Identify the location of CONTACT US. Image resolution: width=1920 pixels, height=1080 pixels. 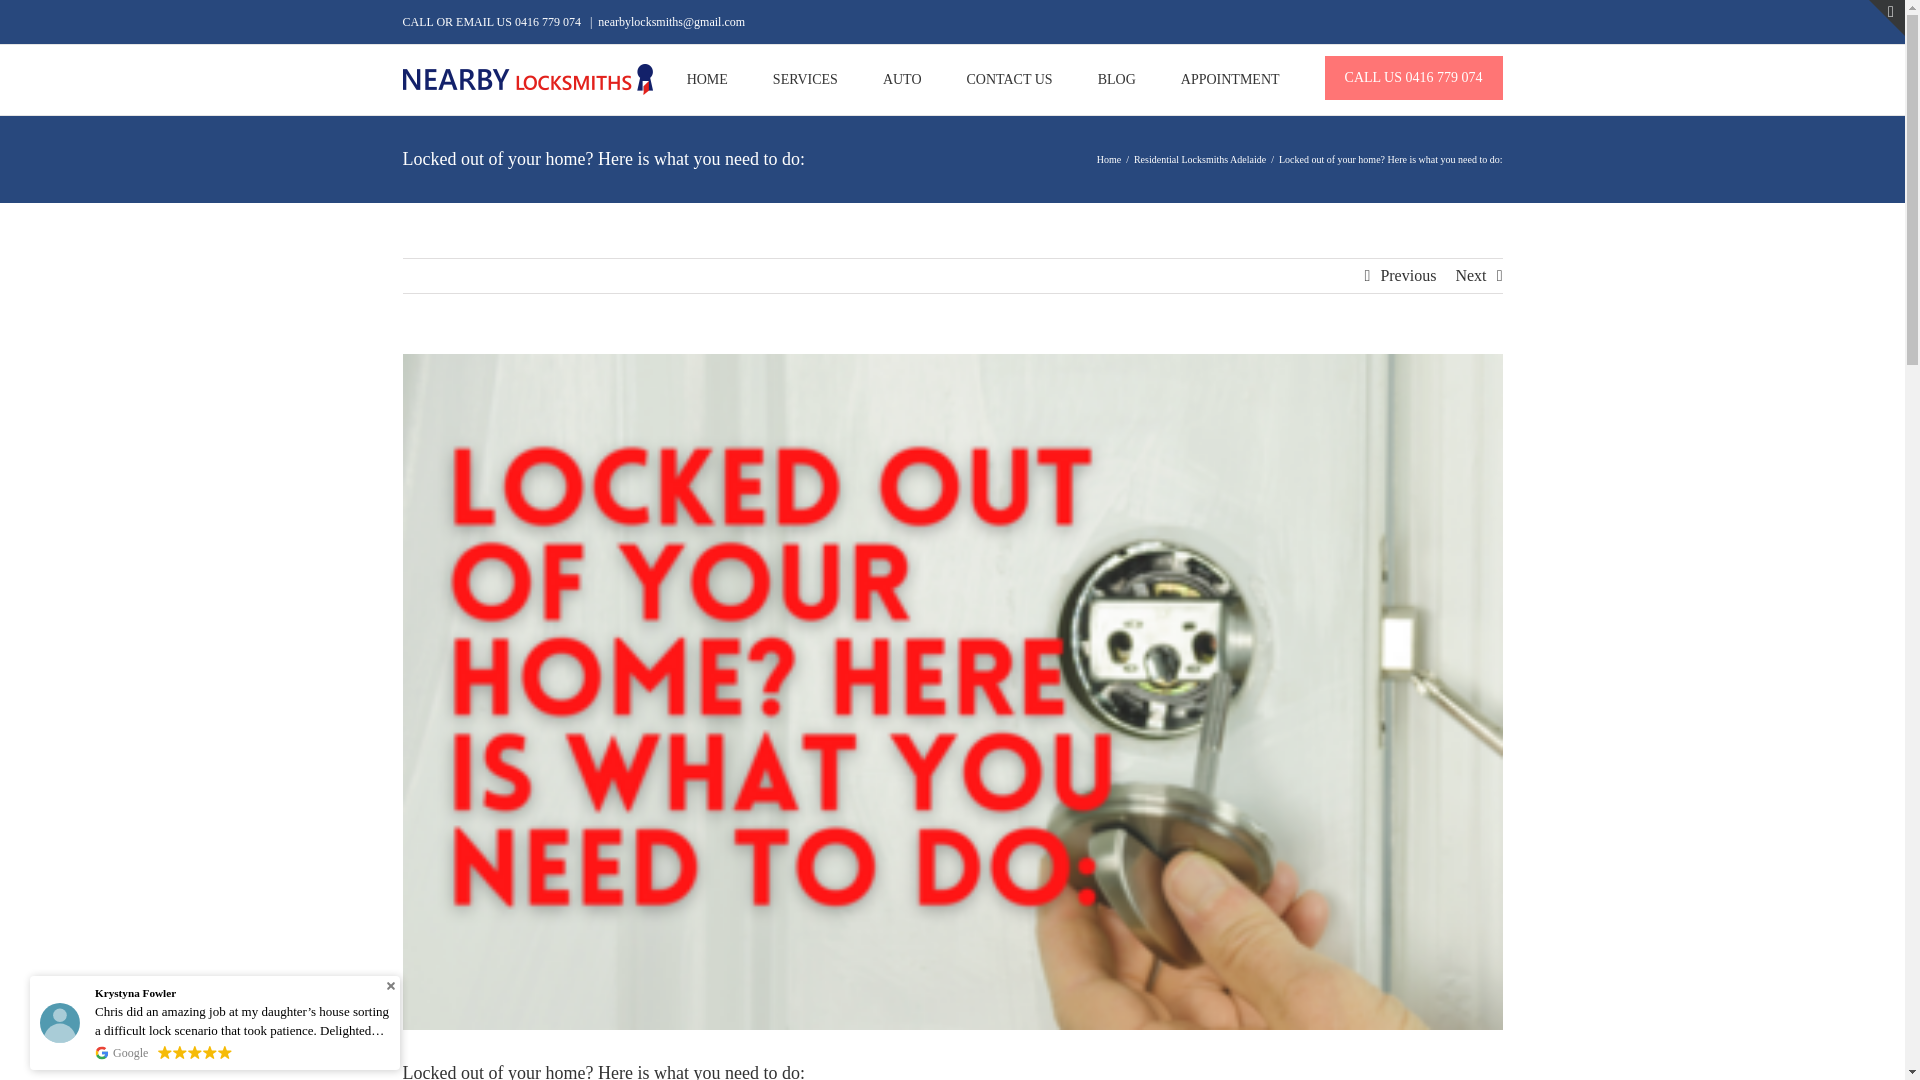
(1010, 80).